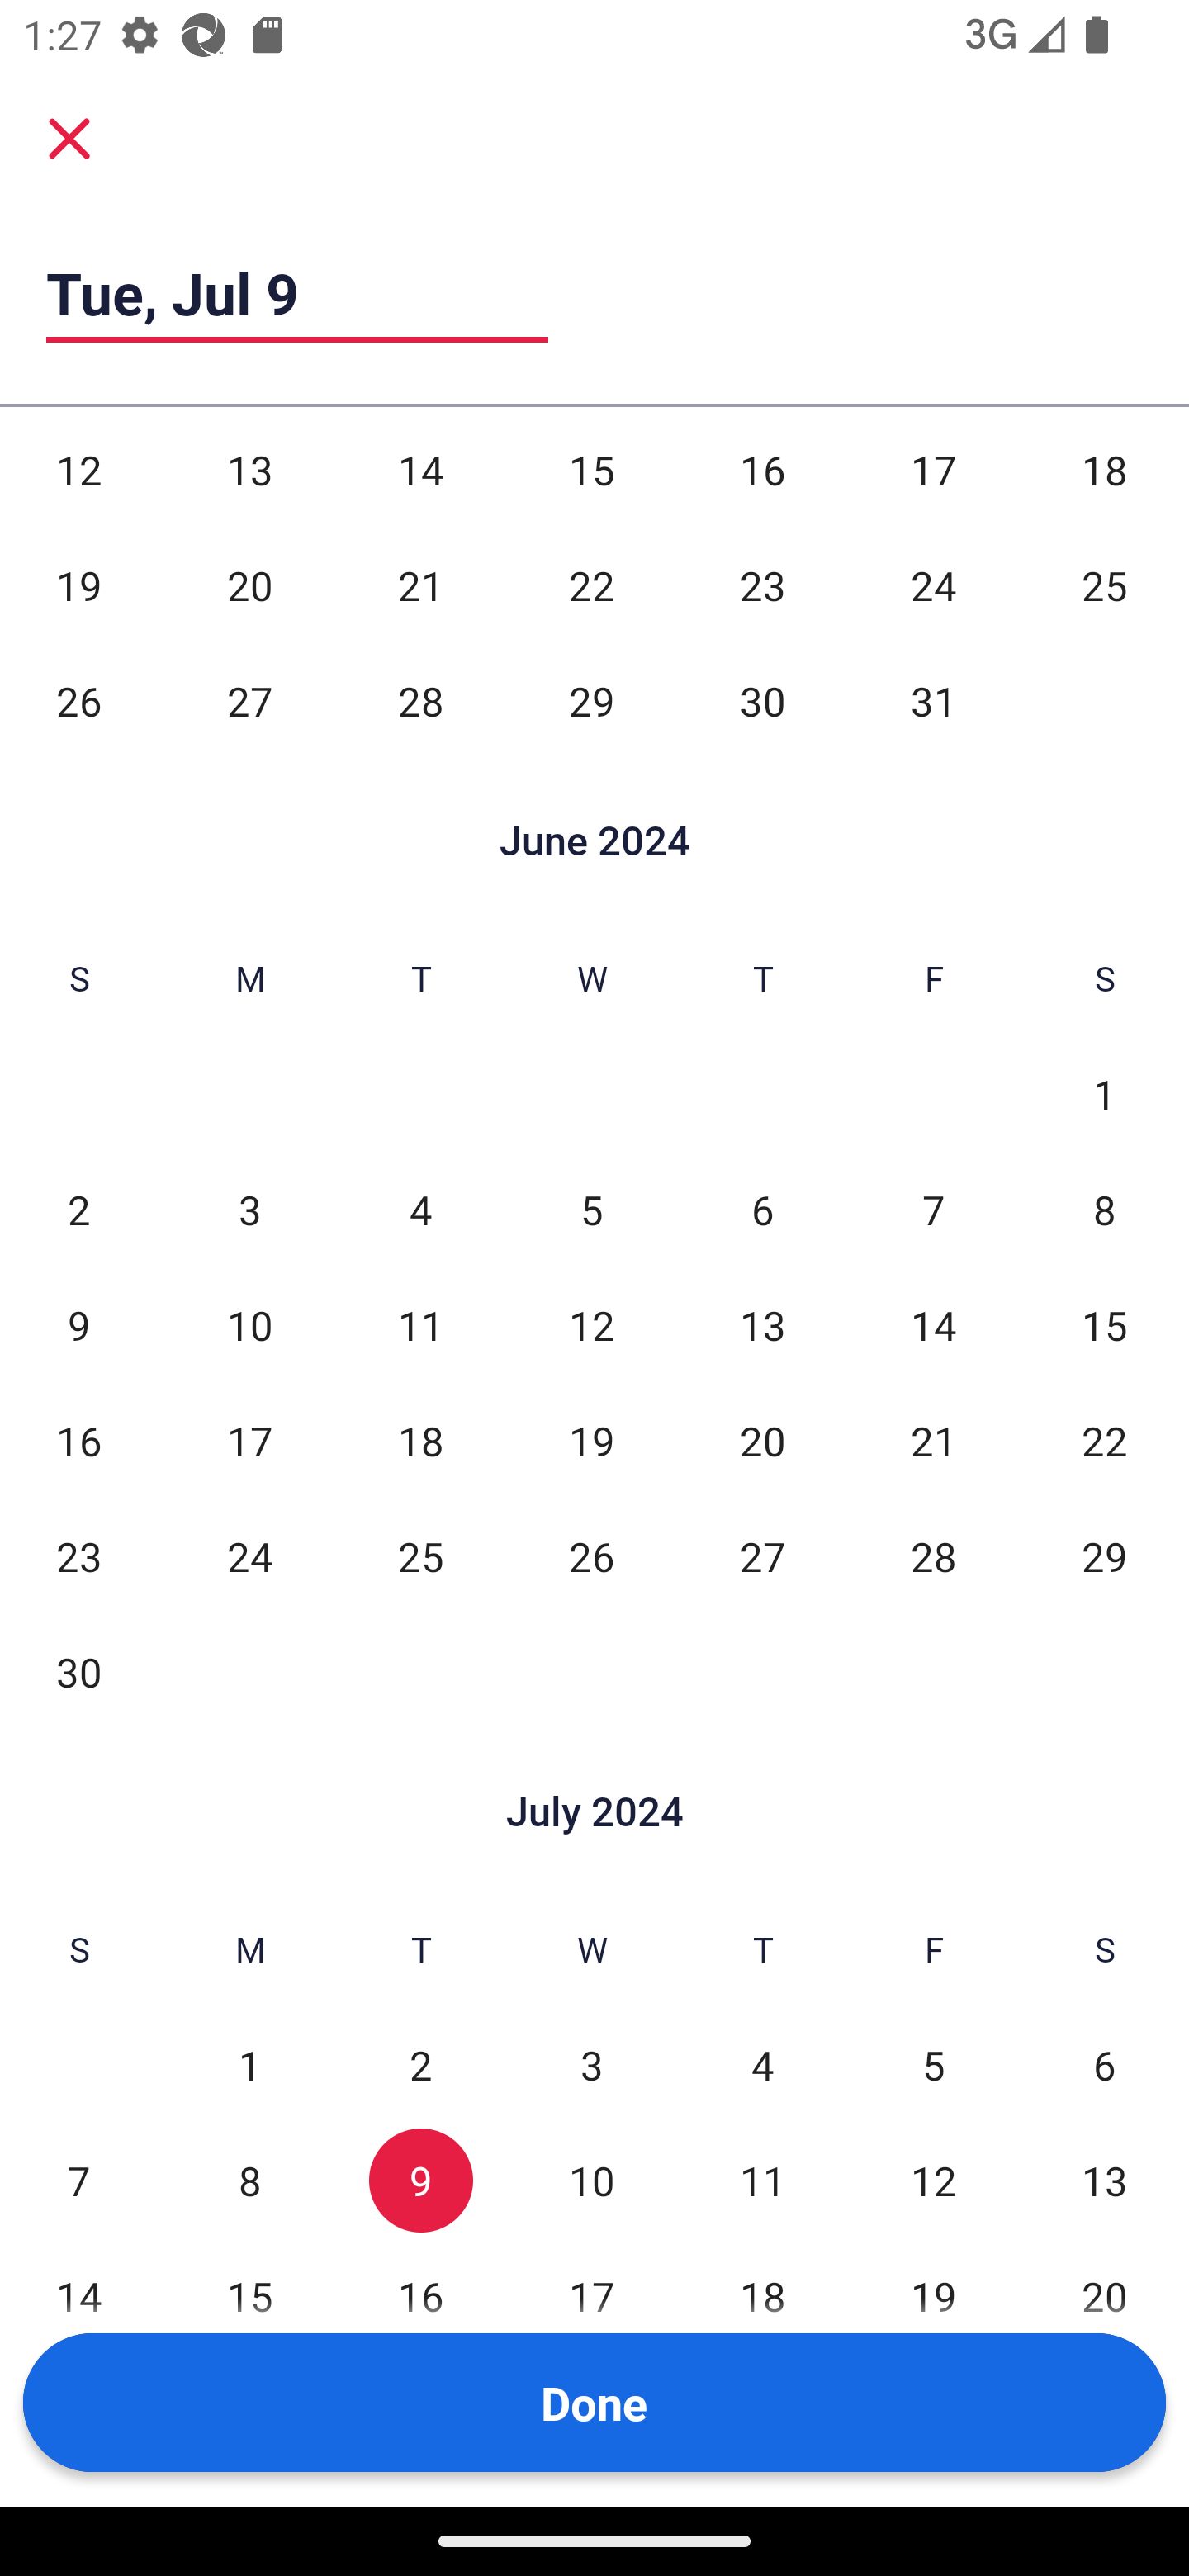 The height and width of the screenshot is (2576, 1189). I want to click on 2 Tue, Jul 2, Not Selected, so click(421, 2064).